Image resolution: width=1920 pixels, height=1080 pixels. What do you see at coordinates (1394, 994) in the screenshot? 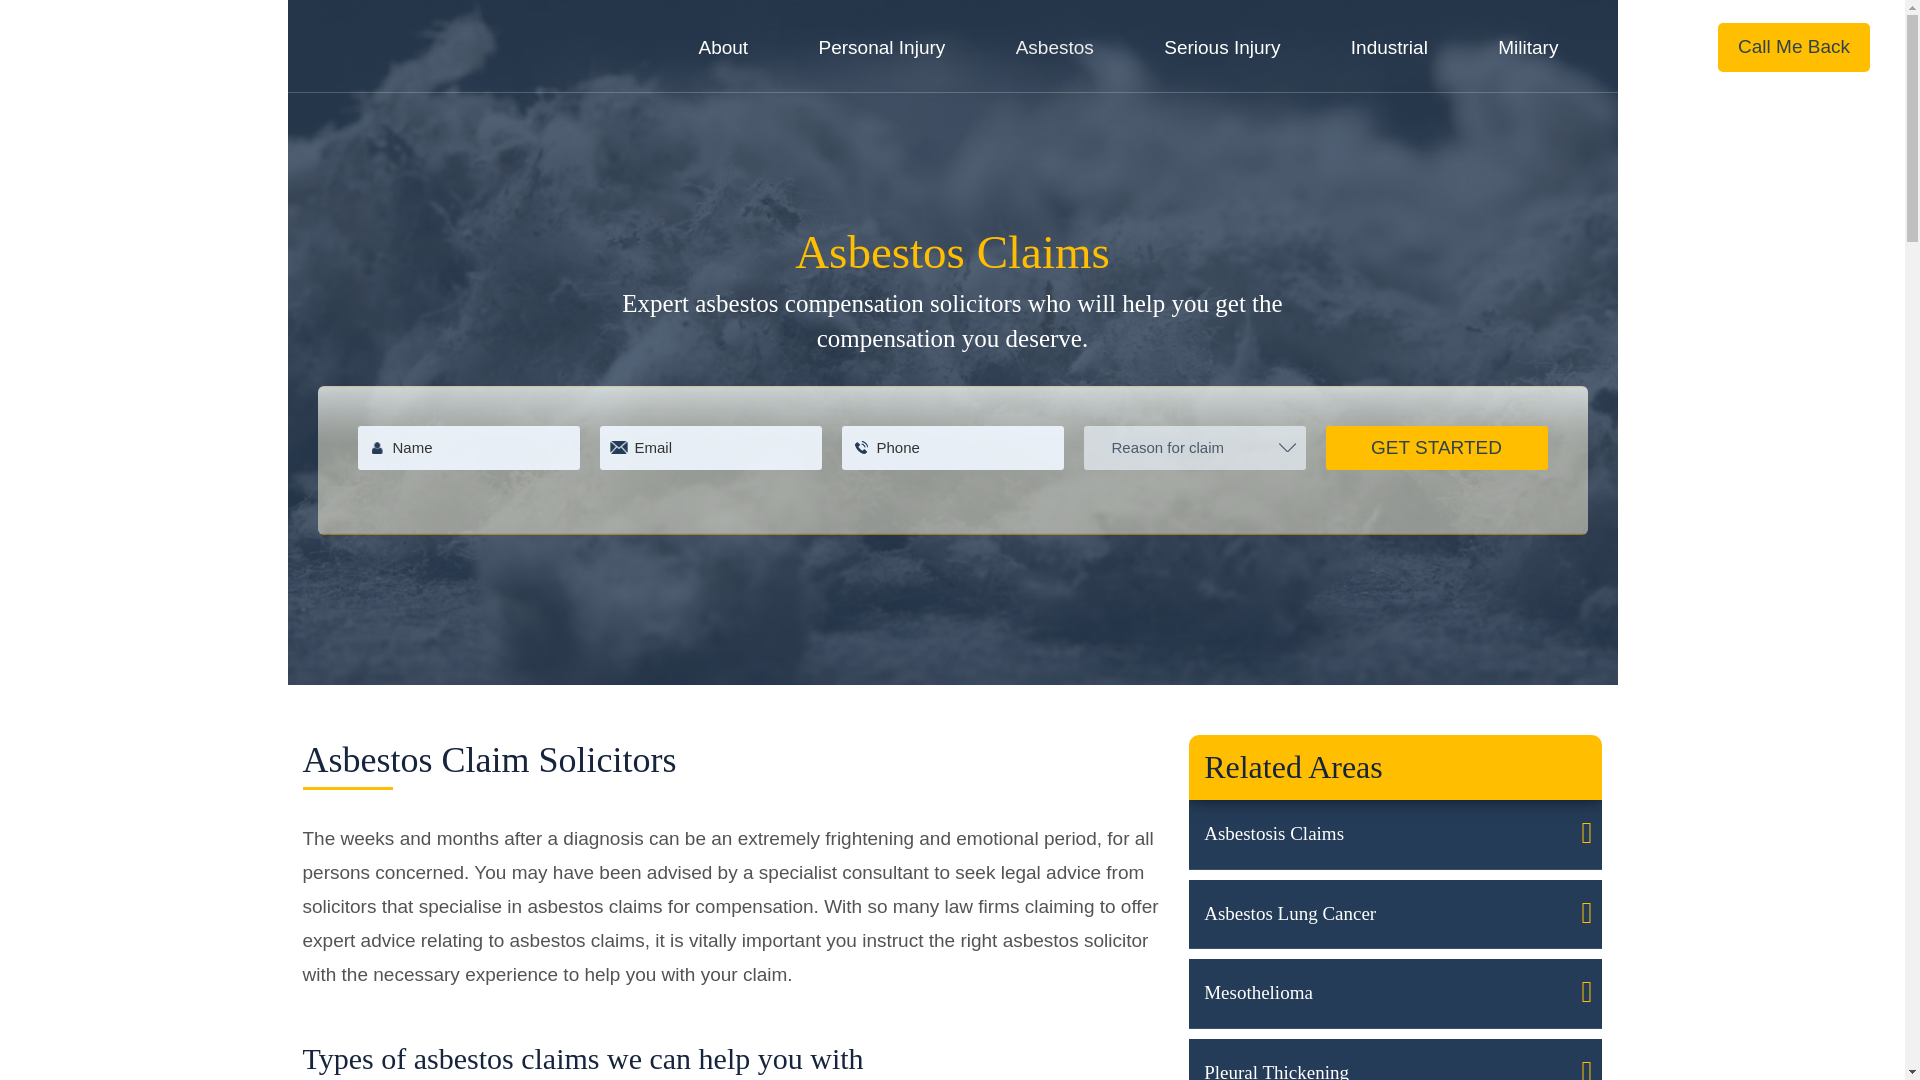
I see `Mesothelioma` at bounding box center [1394, 994].